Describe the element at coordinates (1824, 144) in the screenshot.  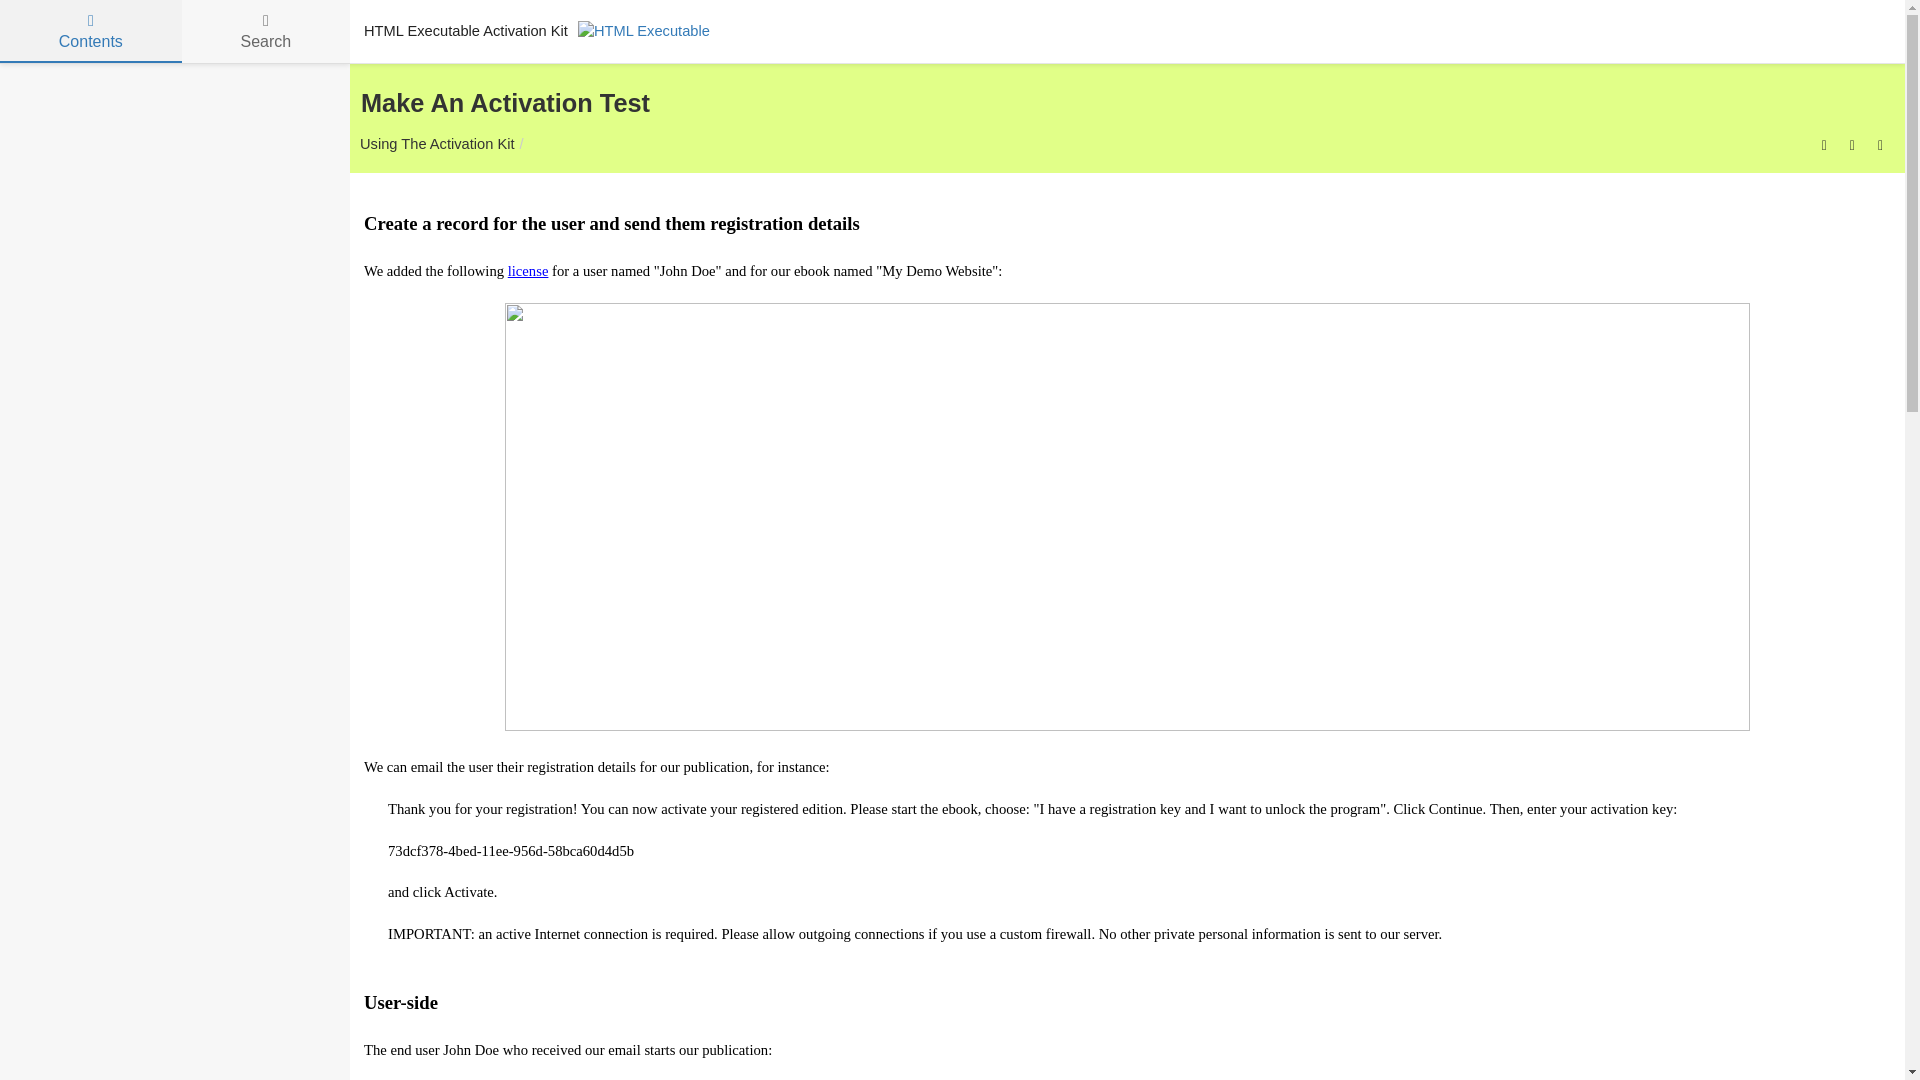
I see `In this page...` at that location.